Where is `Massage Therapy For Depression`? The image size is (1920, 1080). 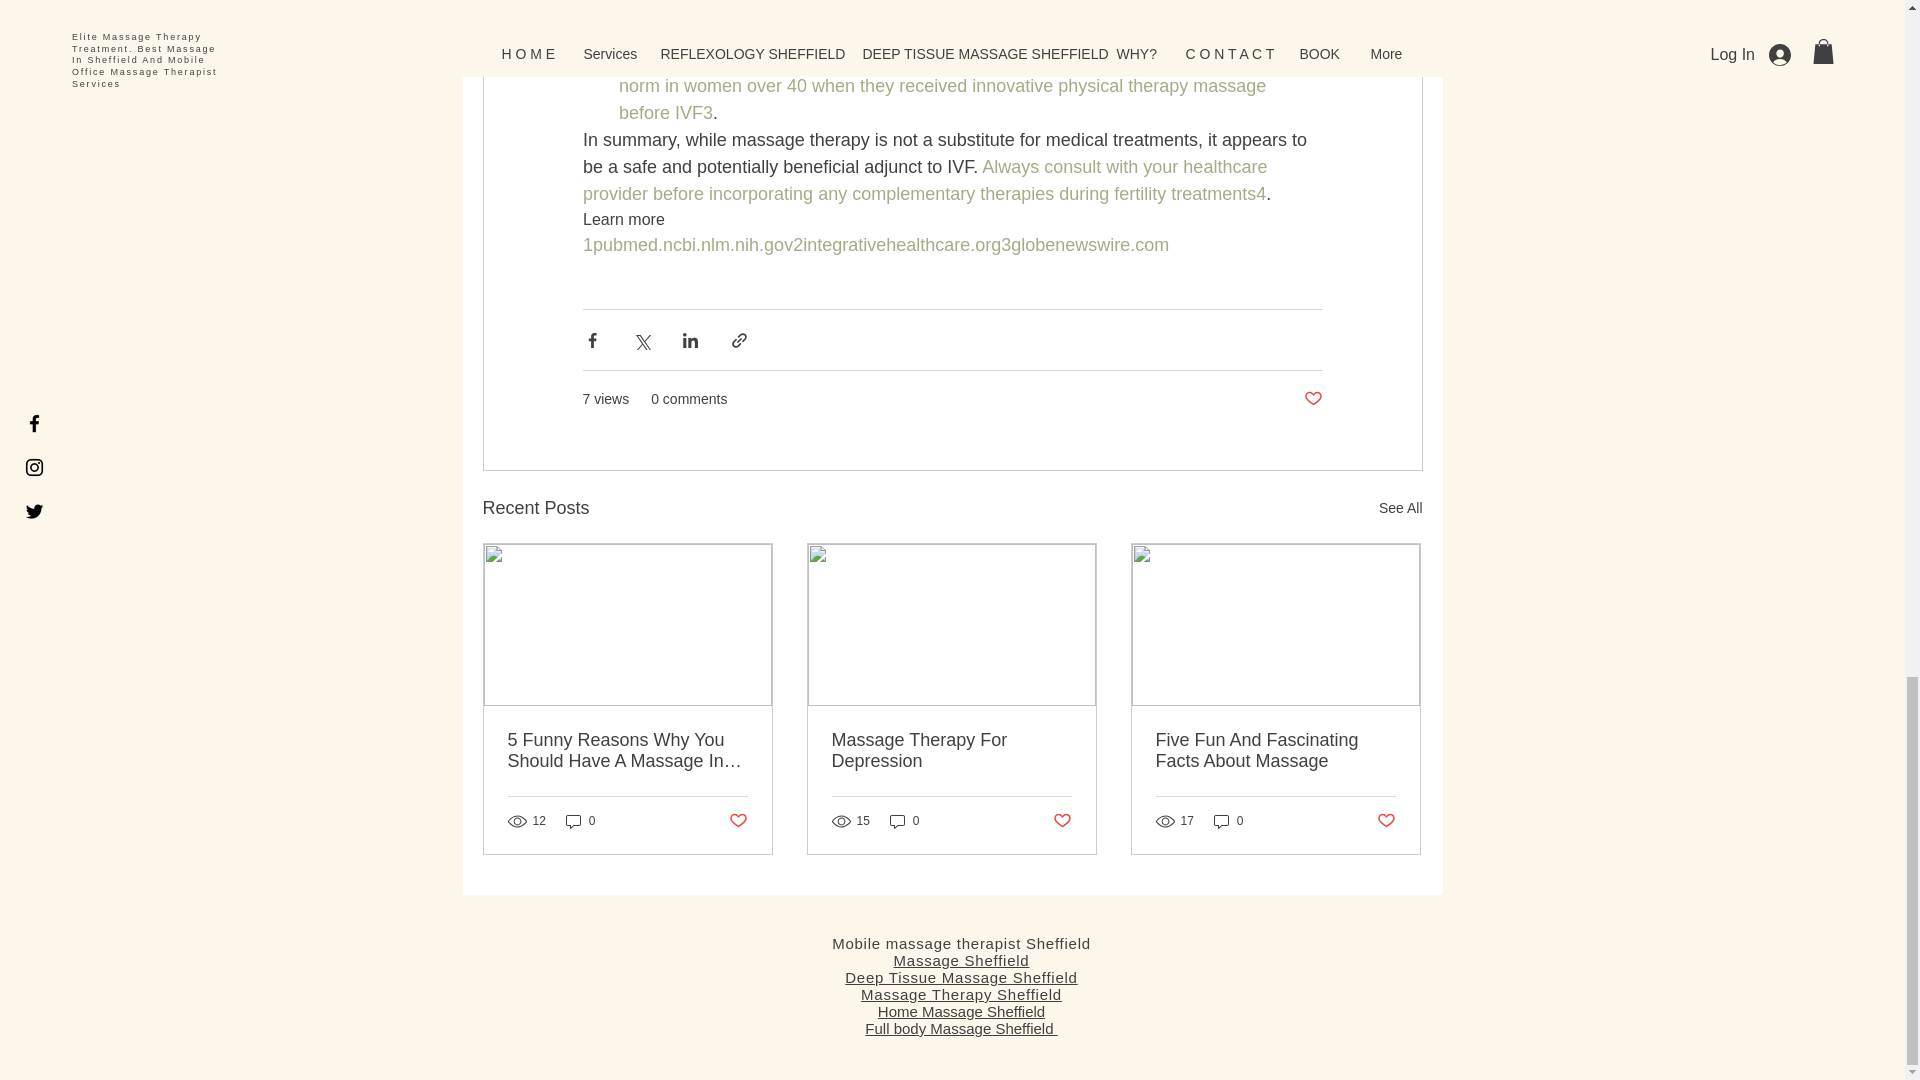 Massage Therapy For Depression is located at coordinates (951, 751).